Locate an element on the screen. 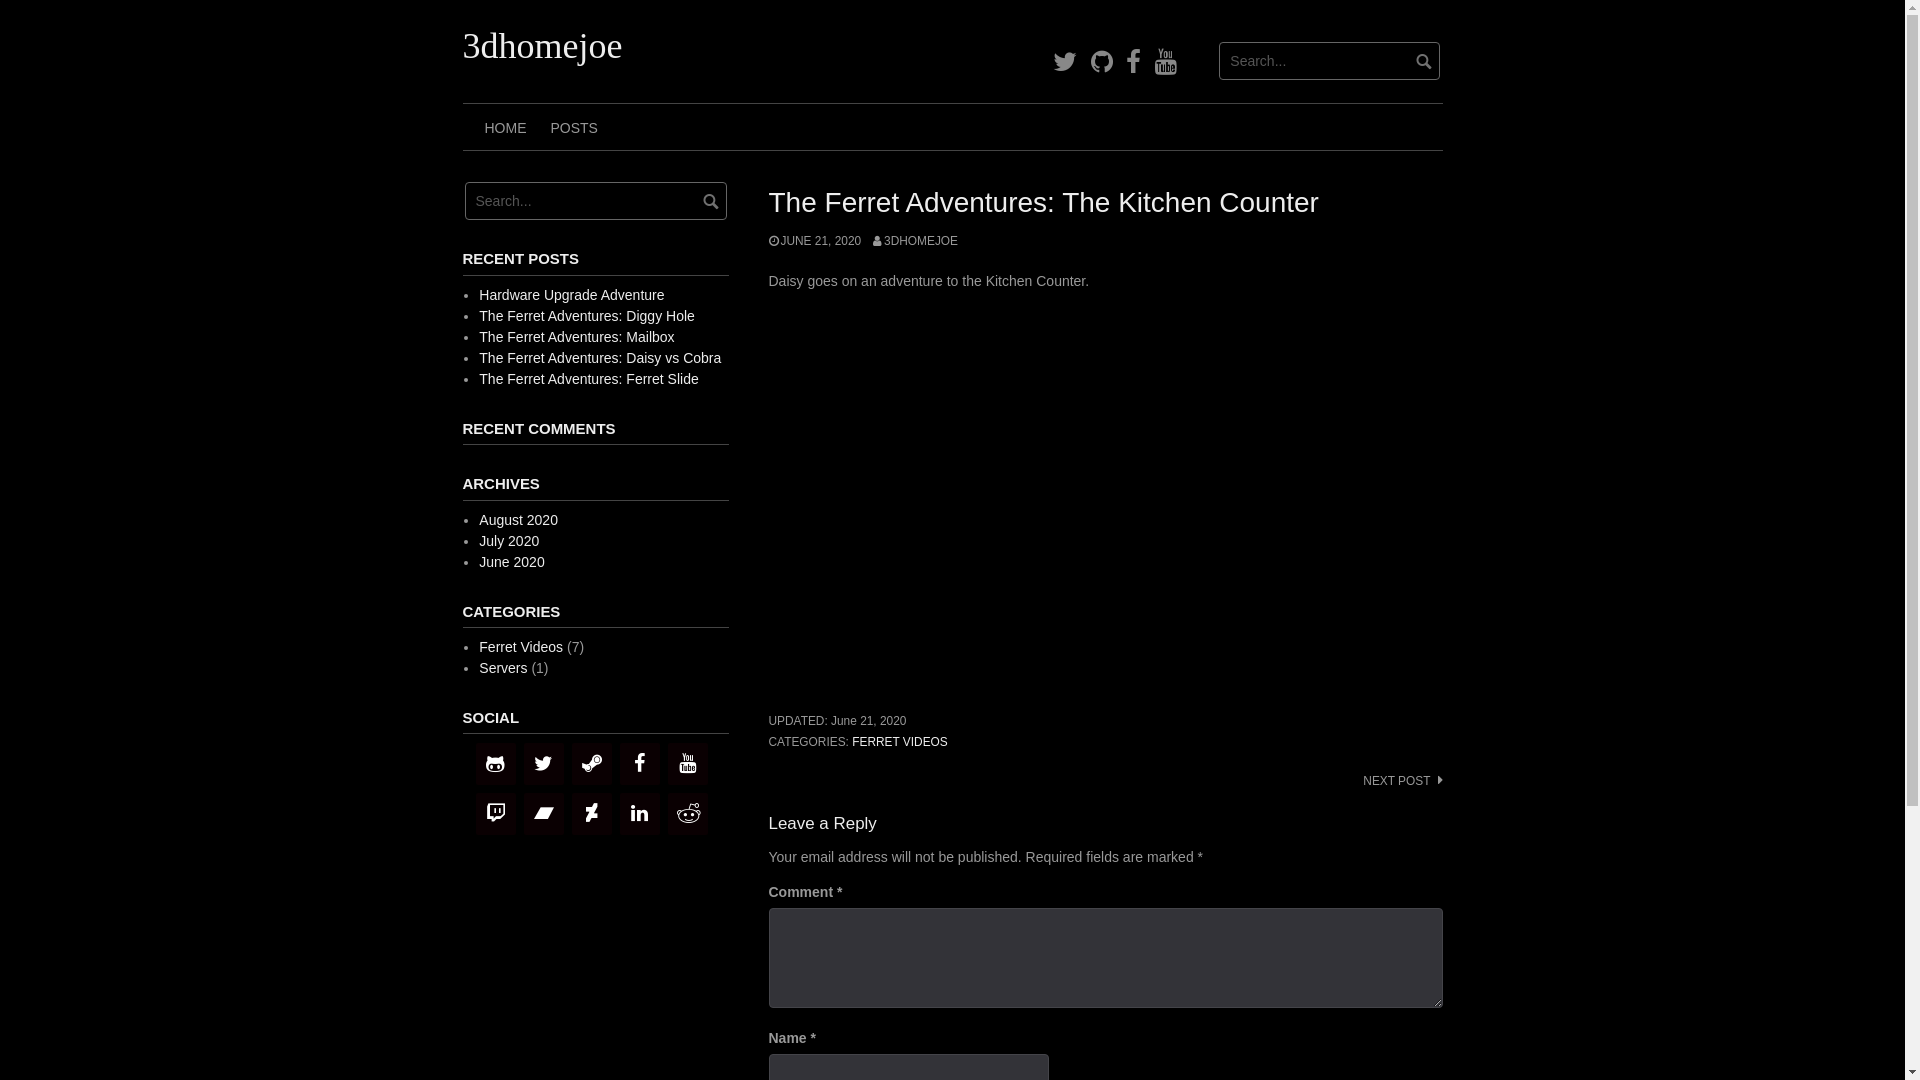  Search for: is located at coordinates (1330, 61).